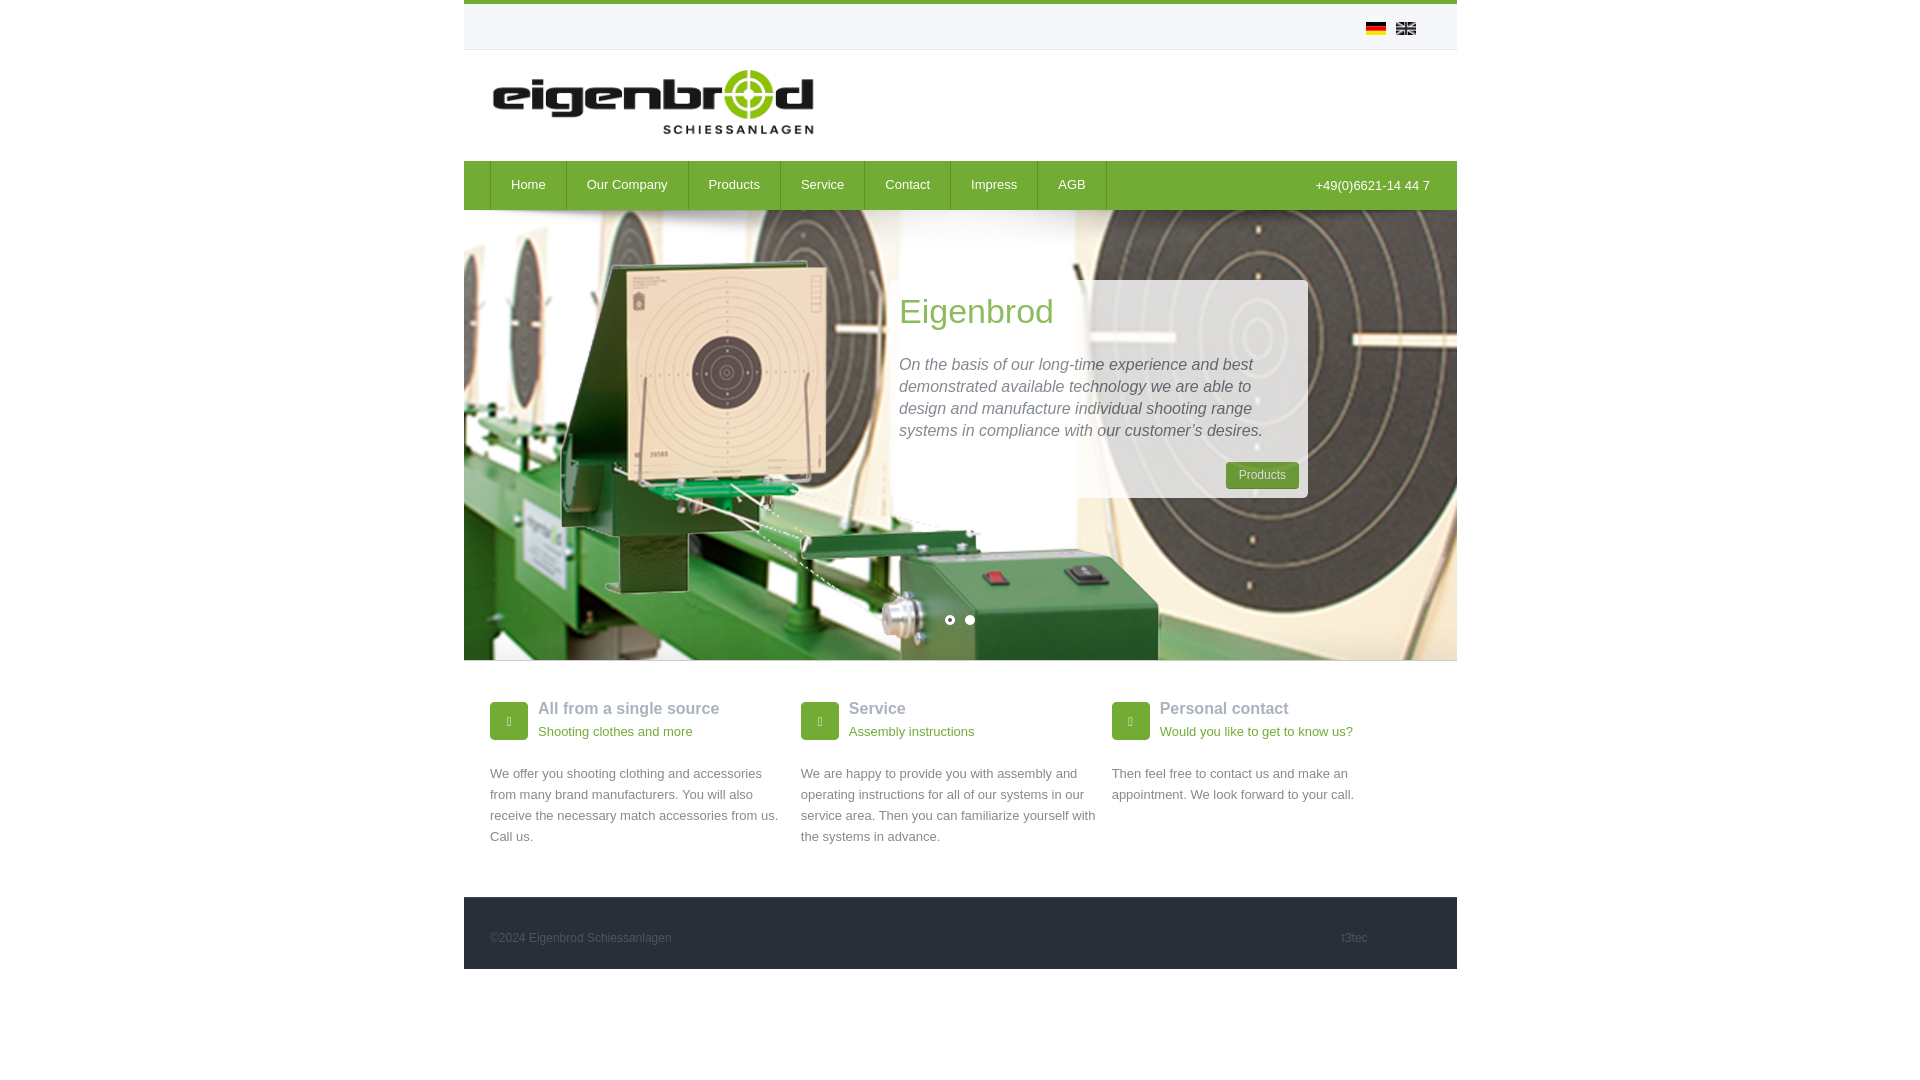 The width and height of the screenshot is (1920, 1080). I want to click on Personal contact, so click(1224, 708).